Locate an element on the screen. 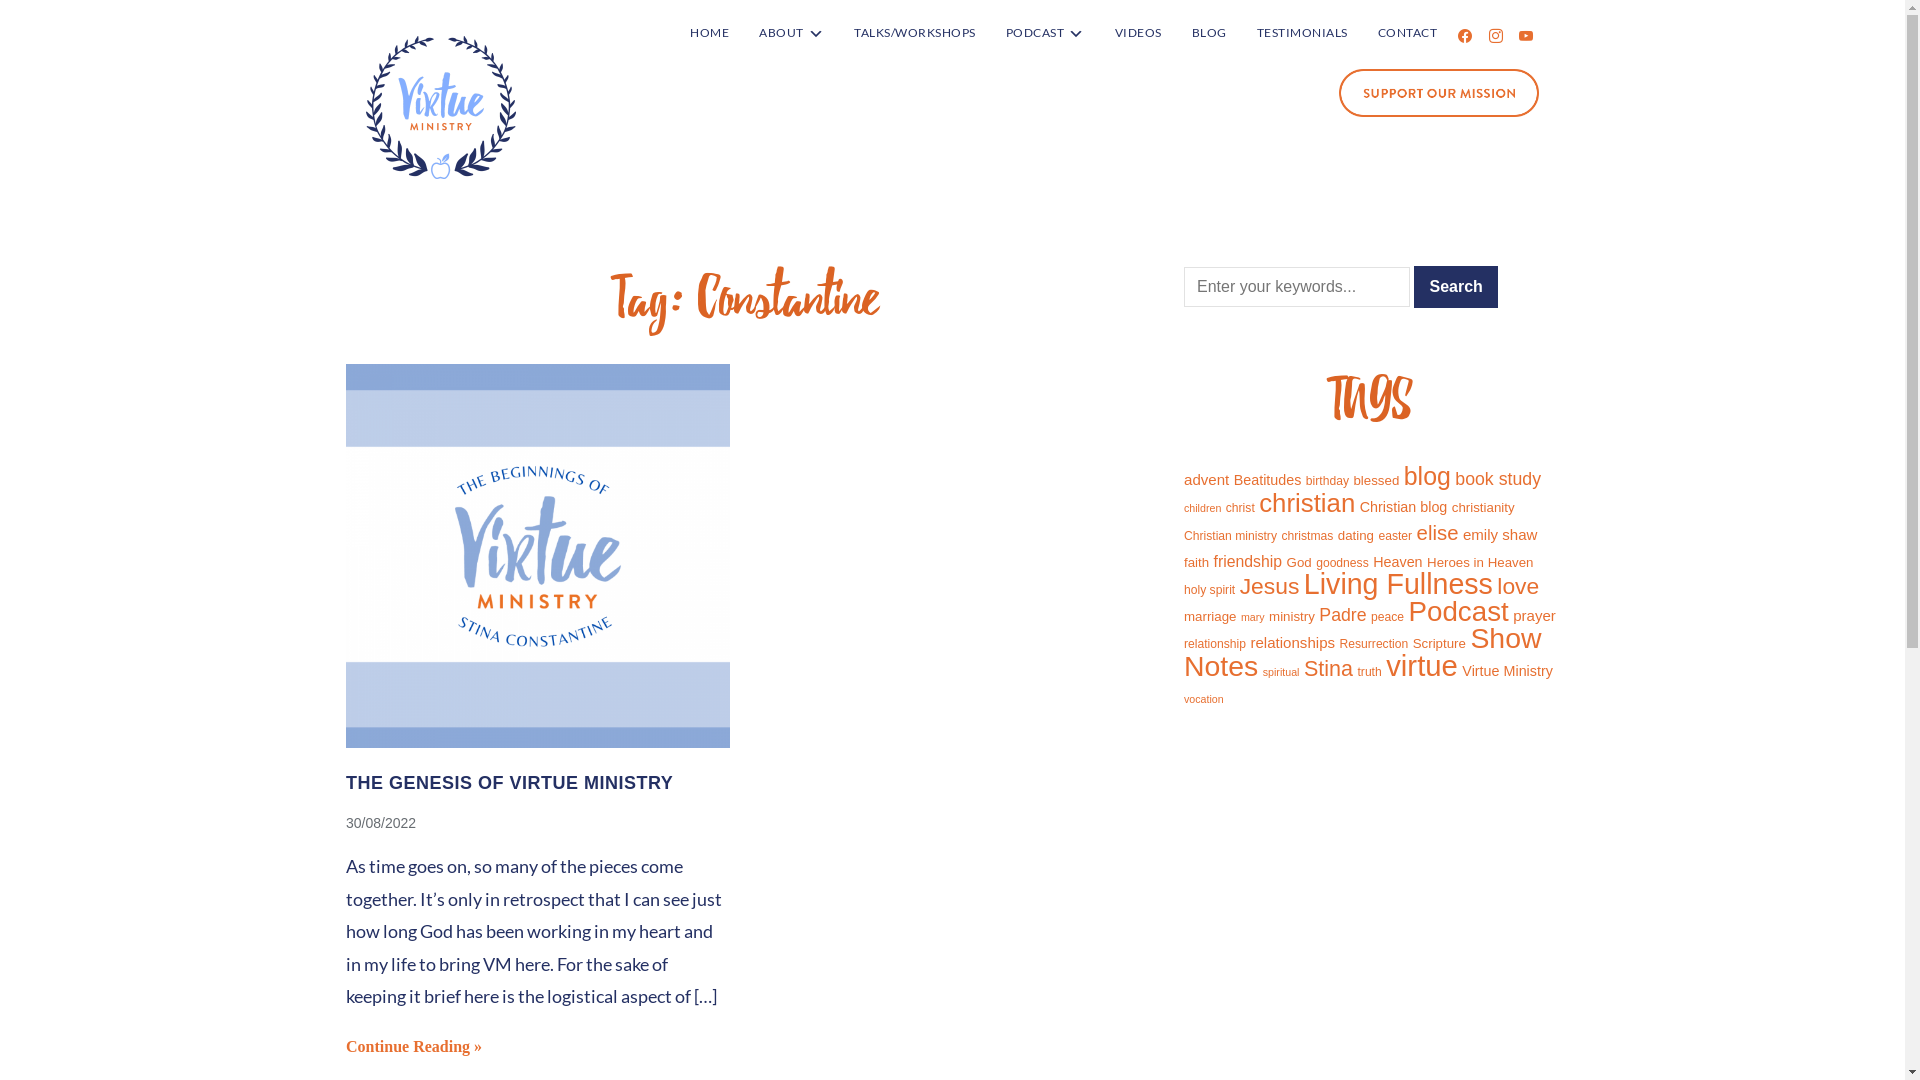 The height and width of the screenshot is (1080, 1920). Scripture is located at coordinates (1440, 644).